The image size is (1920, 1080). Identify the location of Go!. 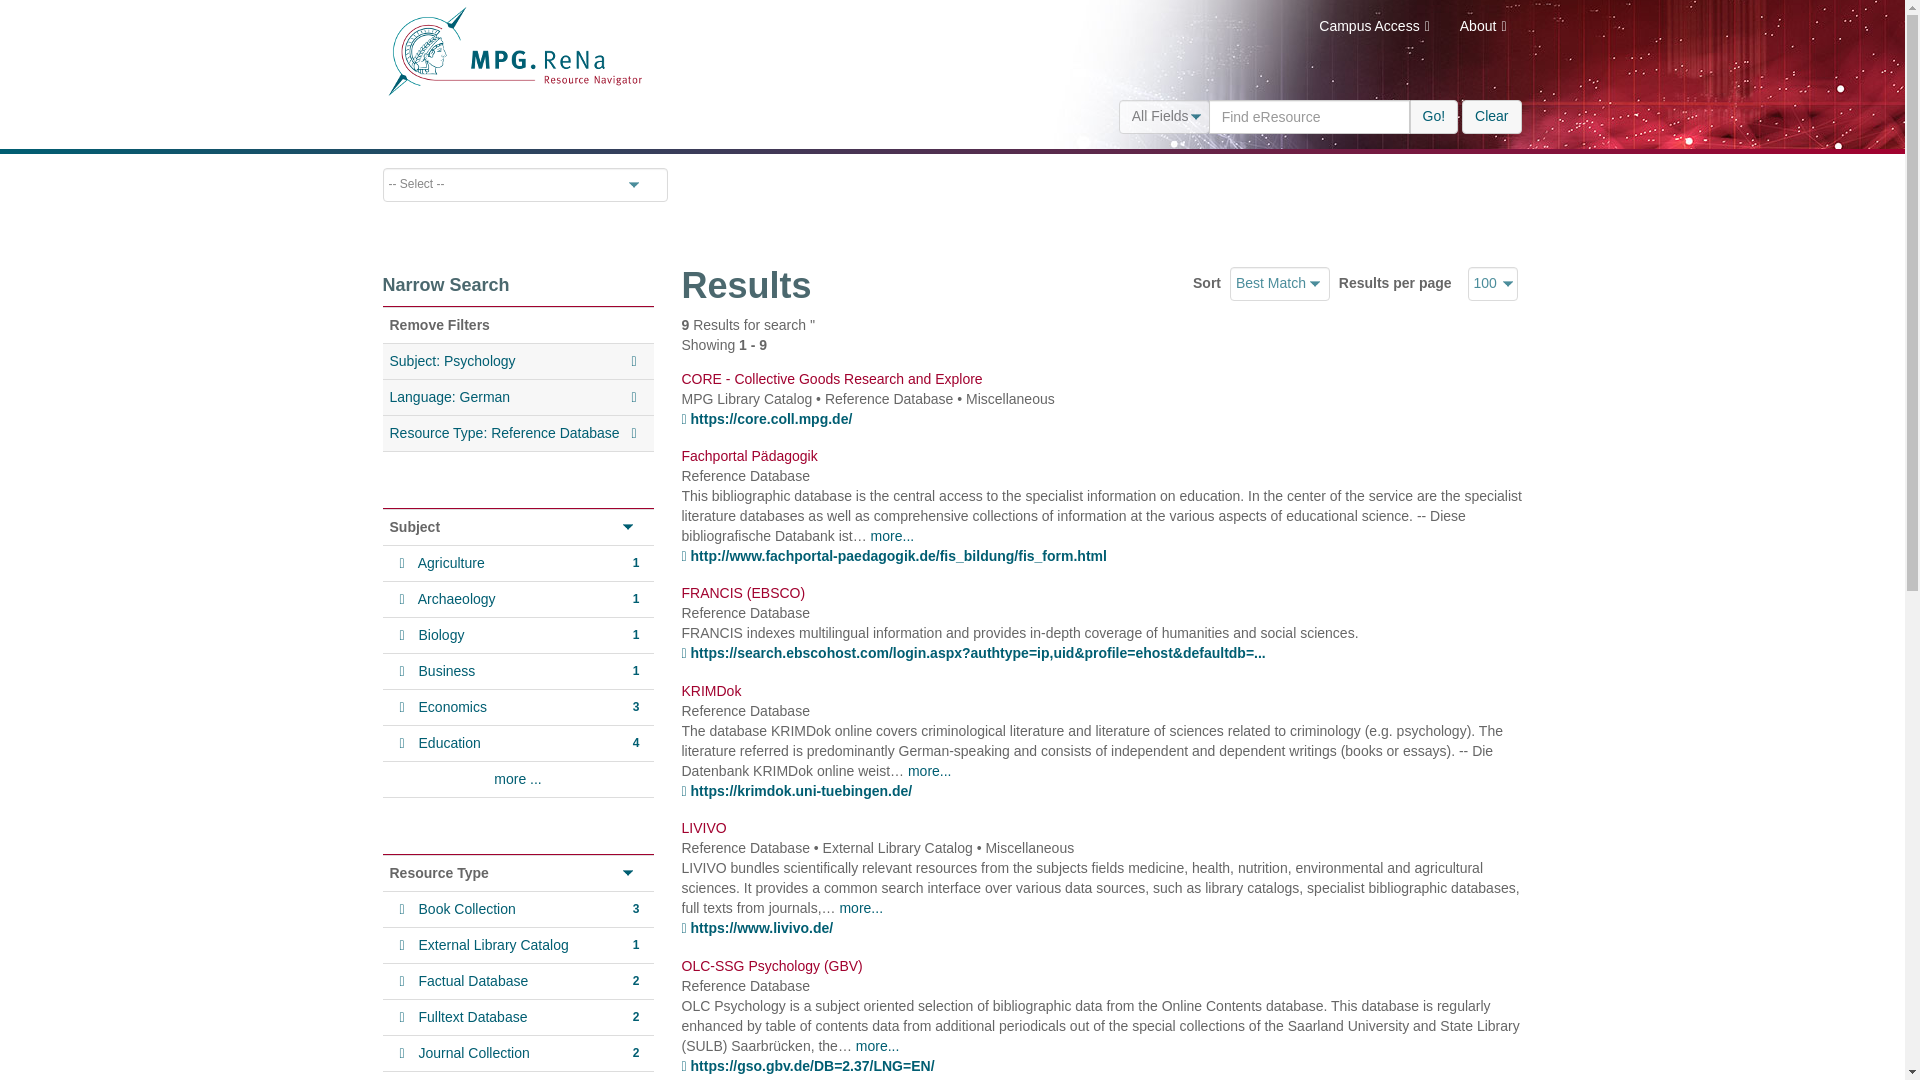
(1434, 116).